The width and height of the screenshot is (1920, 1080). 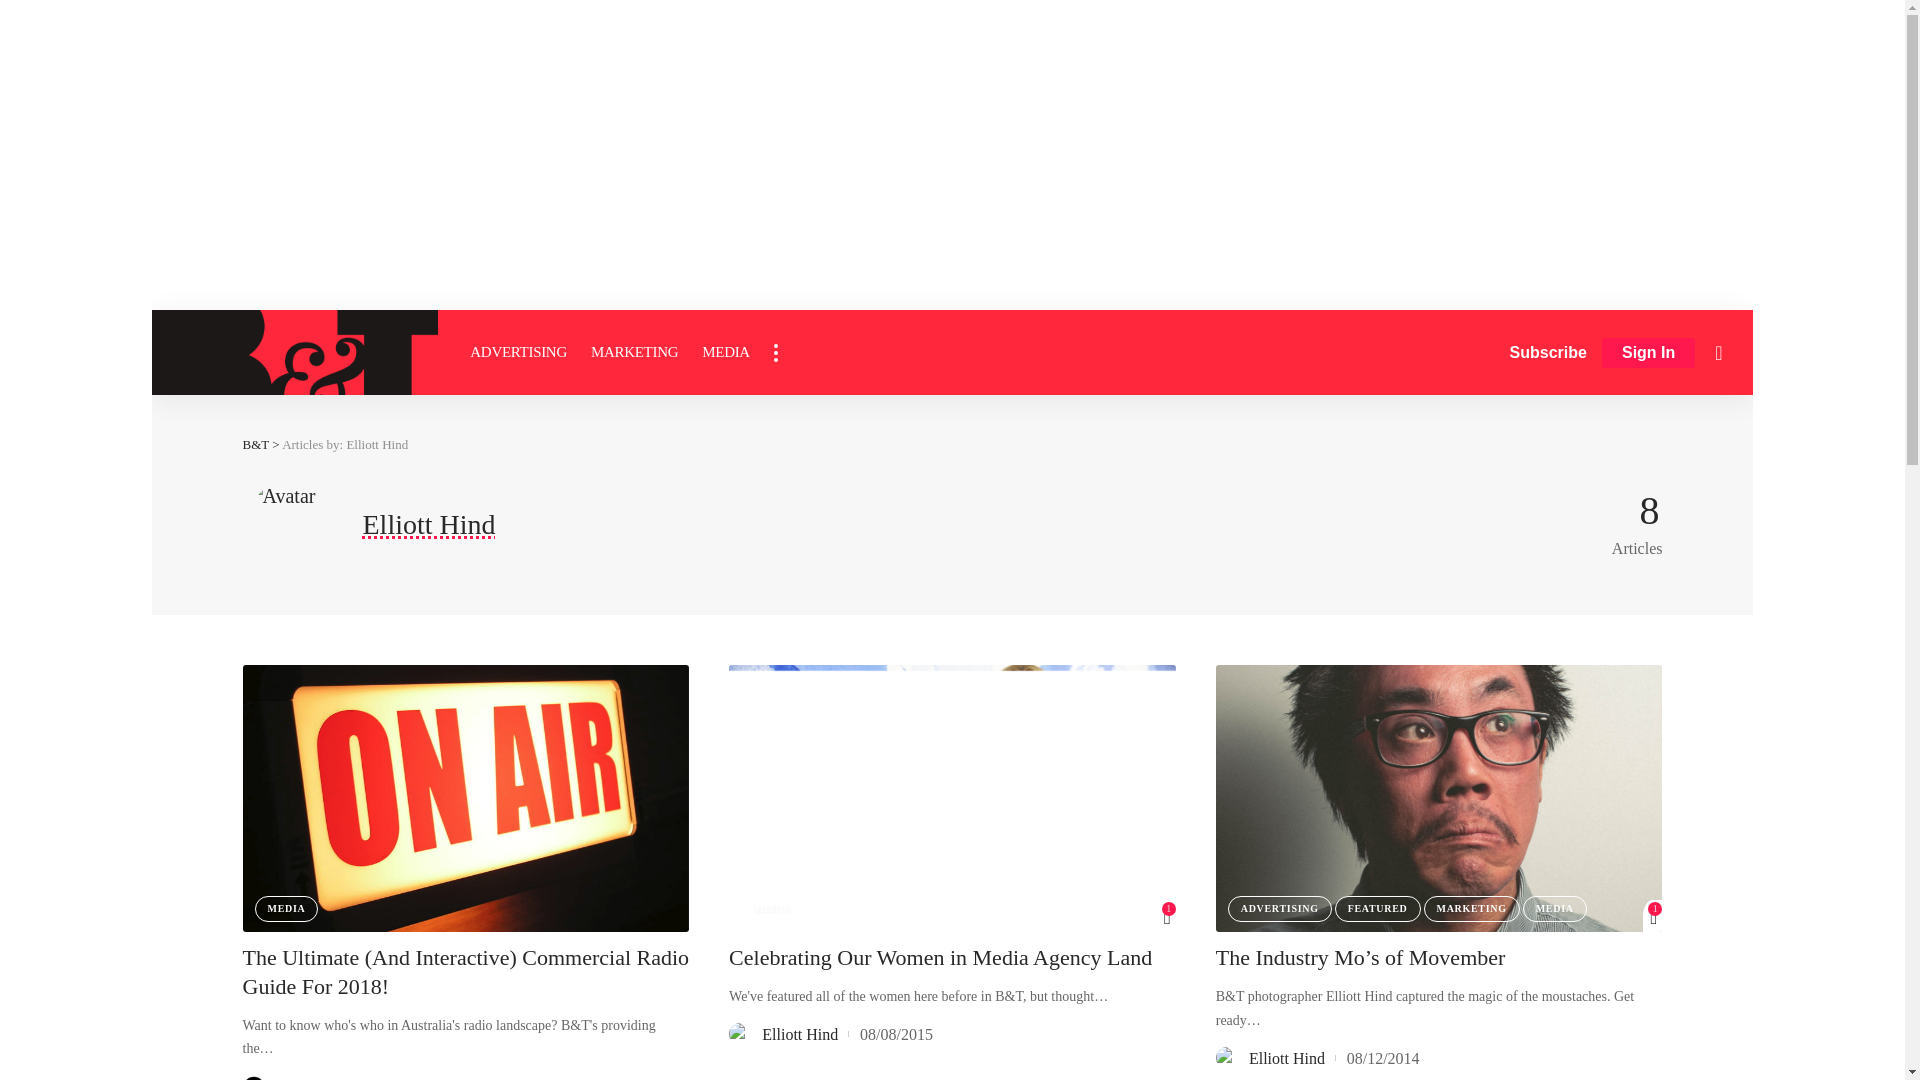 What do you see at coordinates (1648, 353) in the screenshot?
I see `Sign In` at bounding box center [1648, 353].